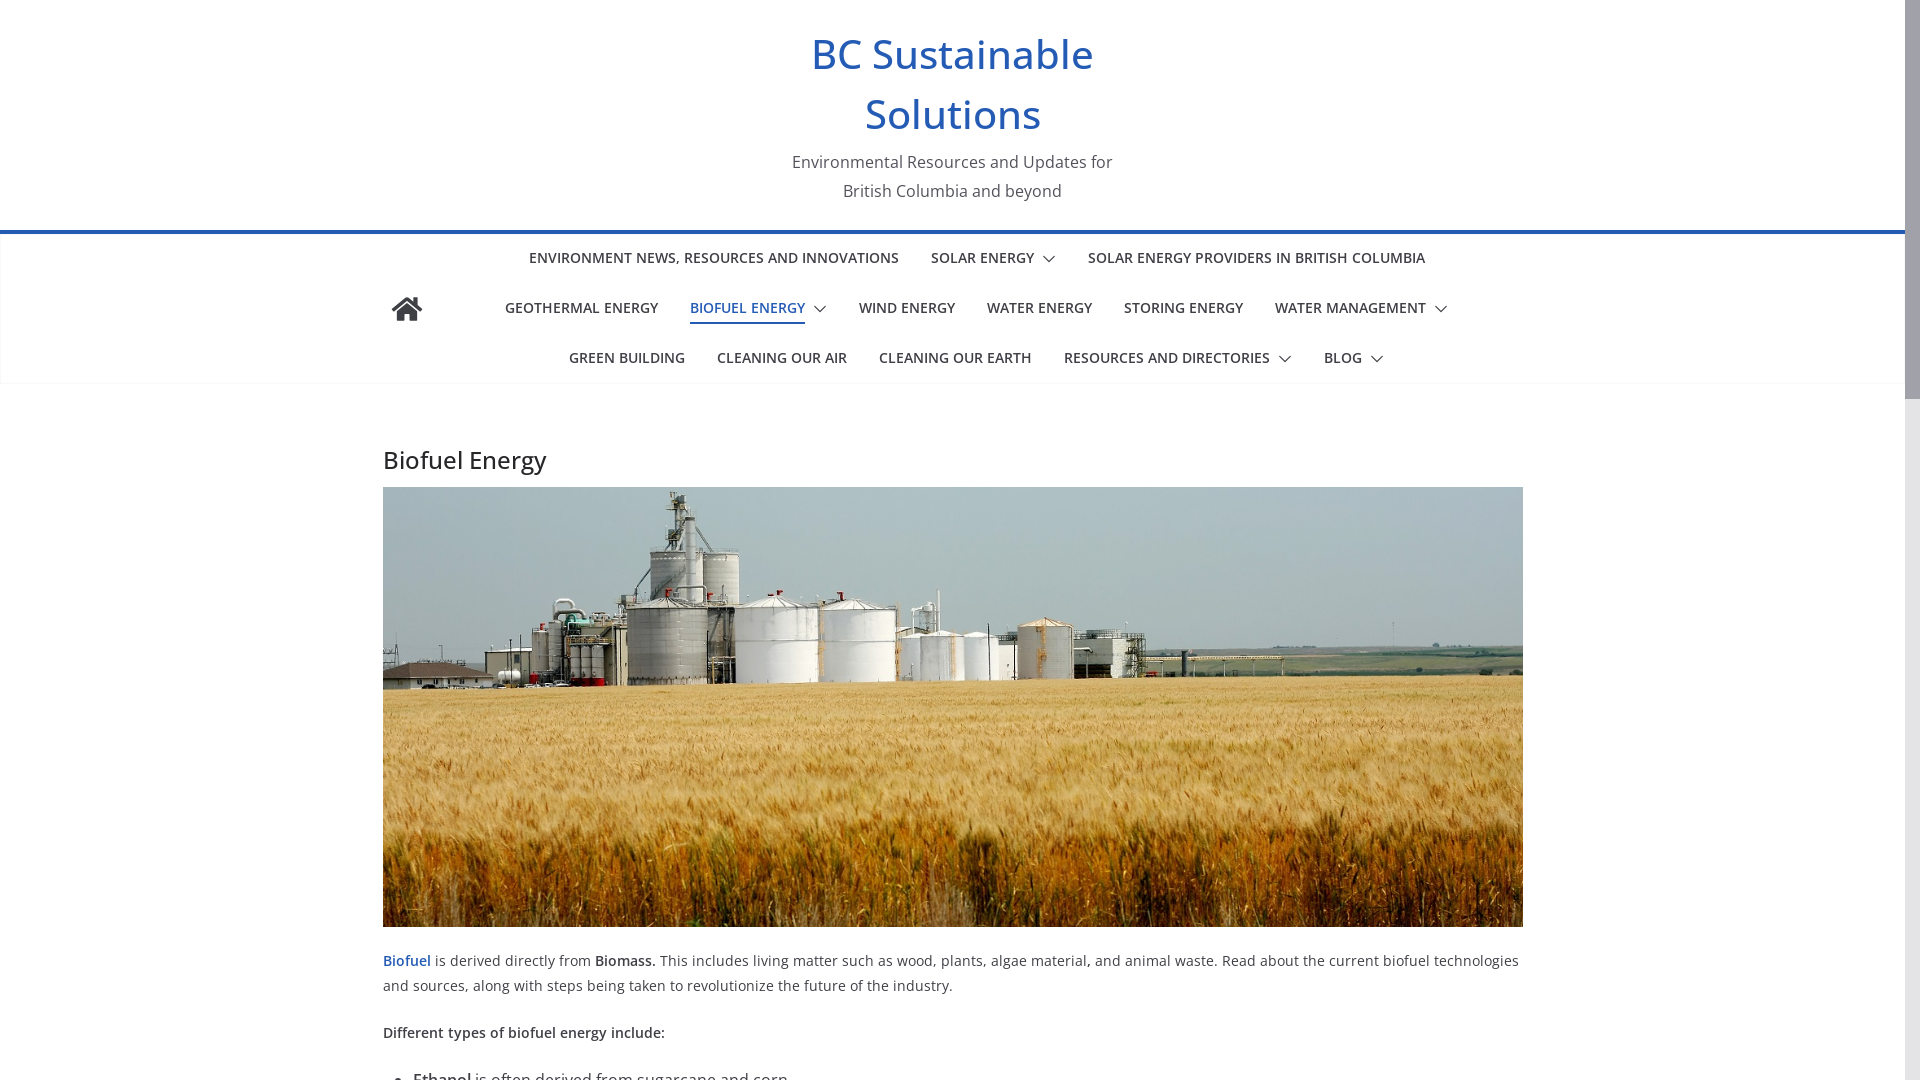 The width and height of the screenshot is (1920, 1080). I want to click on WATER MANAGEMENT, so click(1350, 309).